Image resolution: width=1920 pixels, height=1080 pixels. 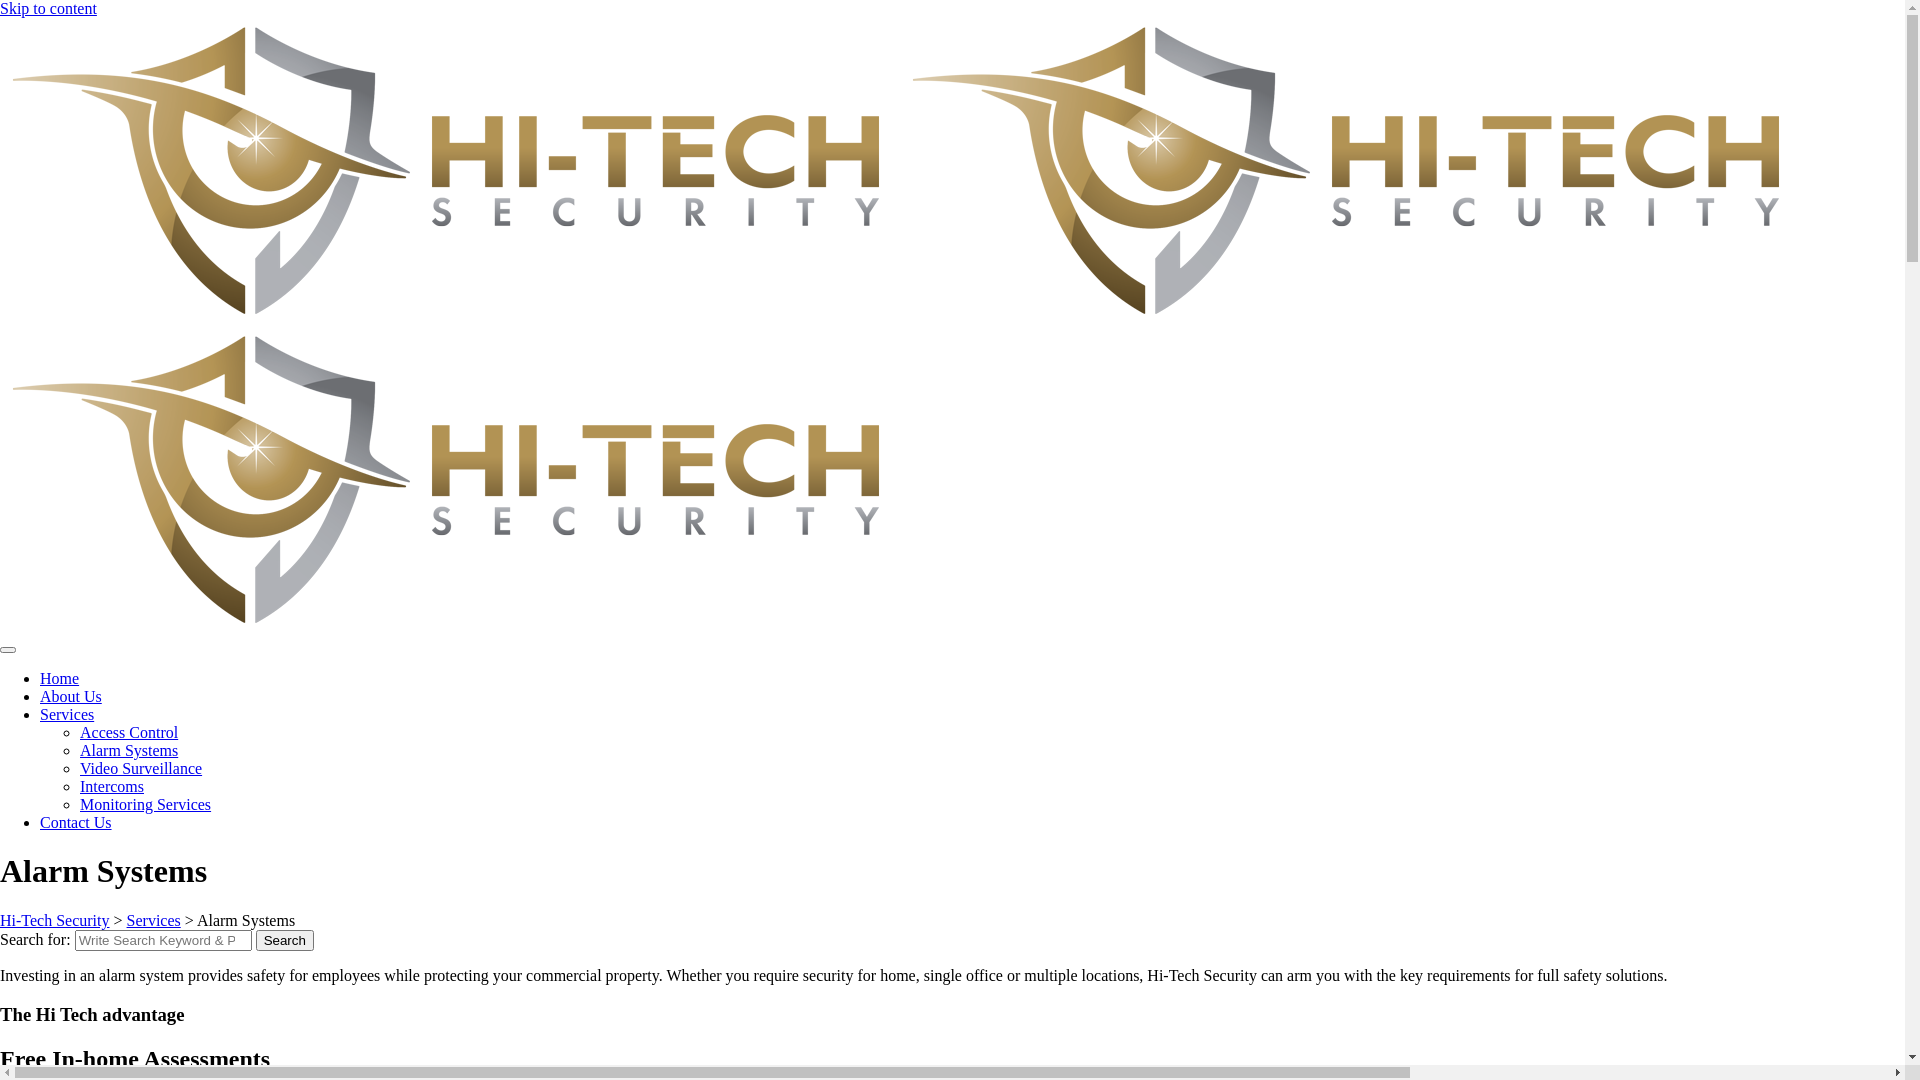 What do you see at coordinates (71, 696) in the screenshot?
I see `About Us` at bounding box center [71, 696].